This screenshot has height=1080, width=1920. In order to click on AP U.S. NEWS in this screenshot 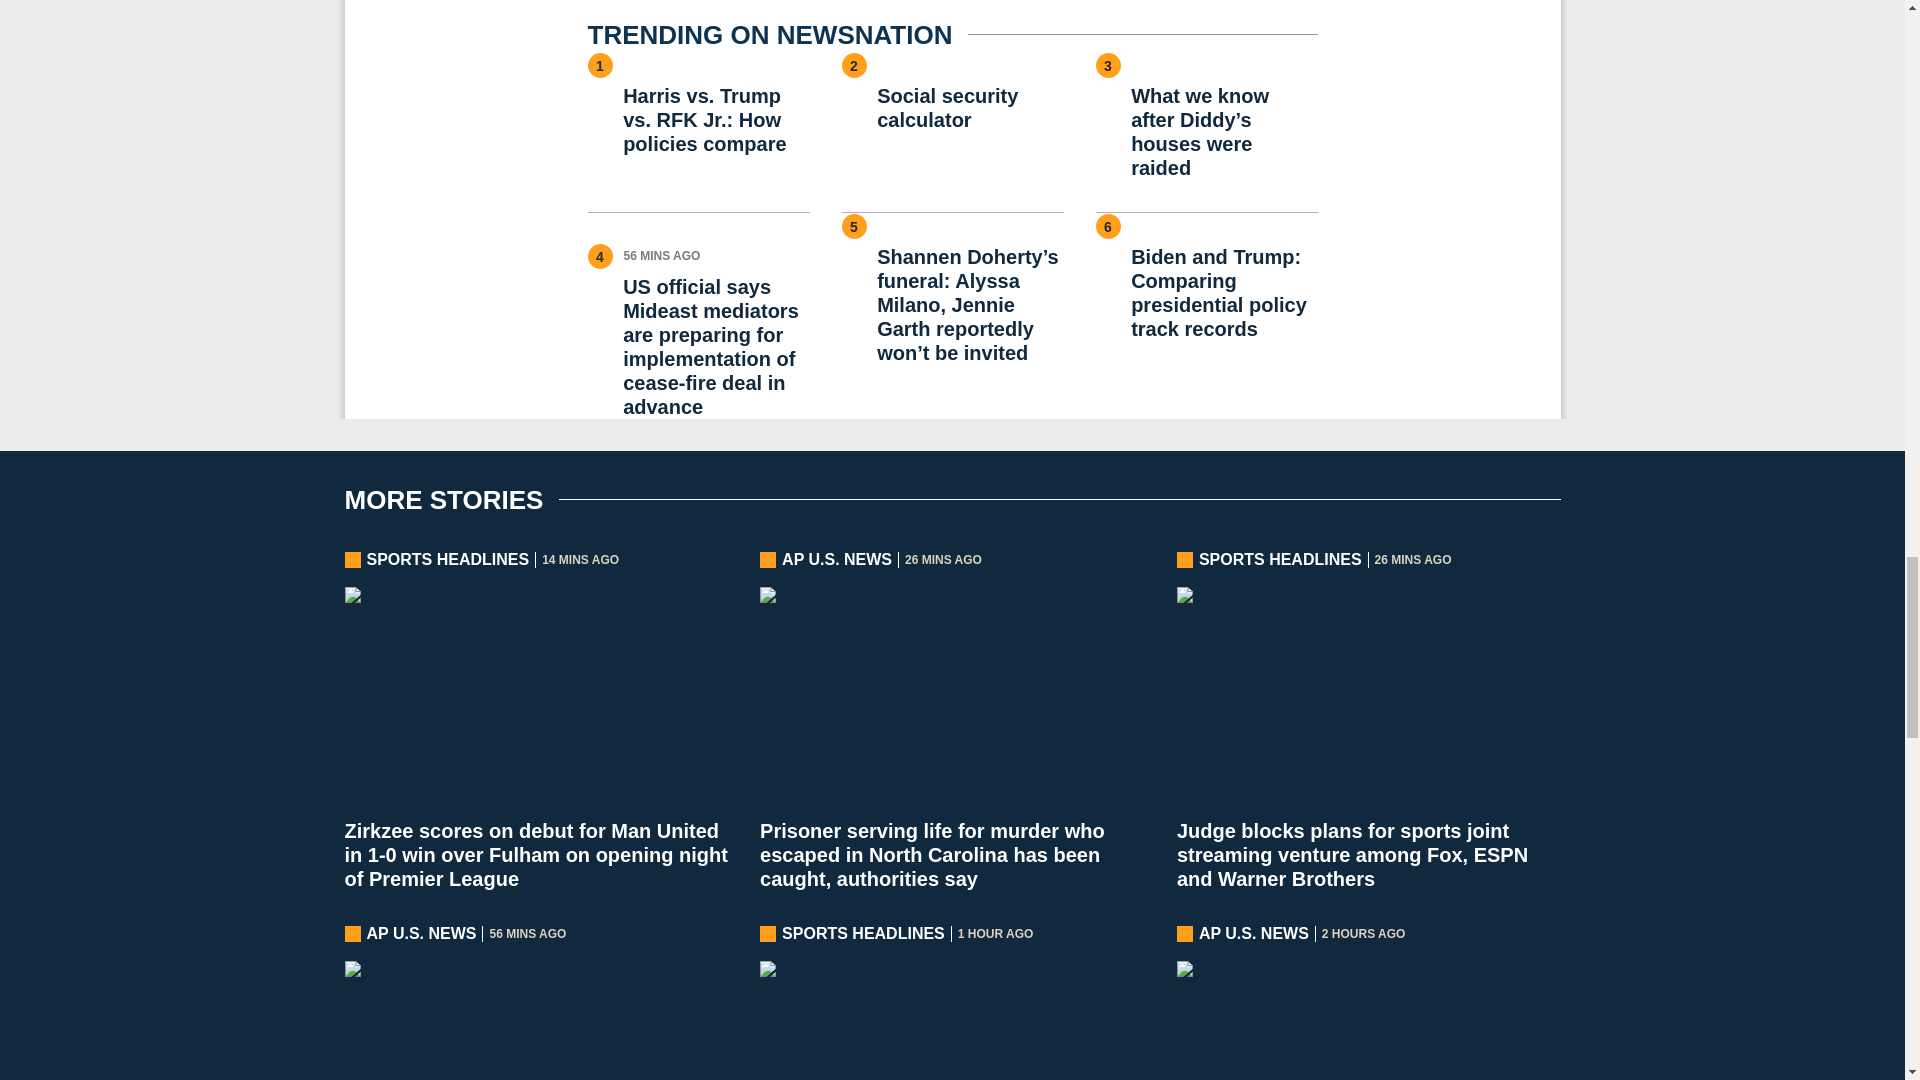, I will do `click(836, 560)`.